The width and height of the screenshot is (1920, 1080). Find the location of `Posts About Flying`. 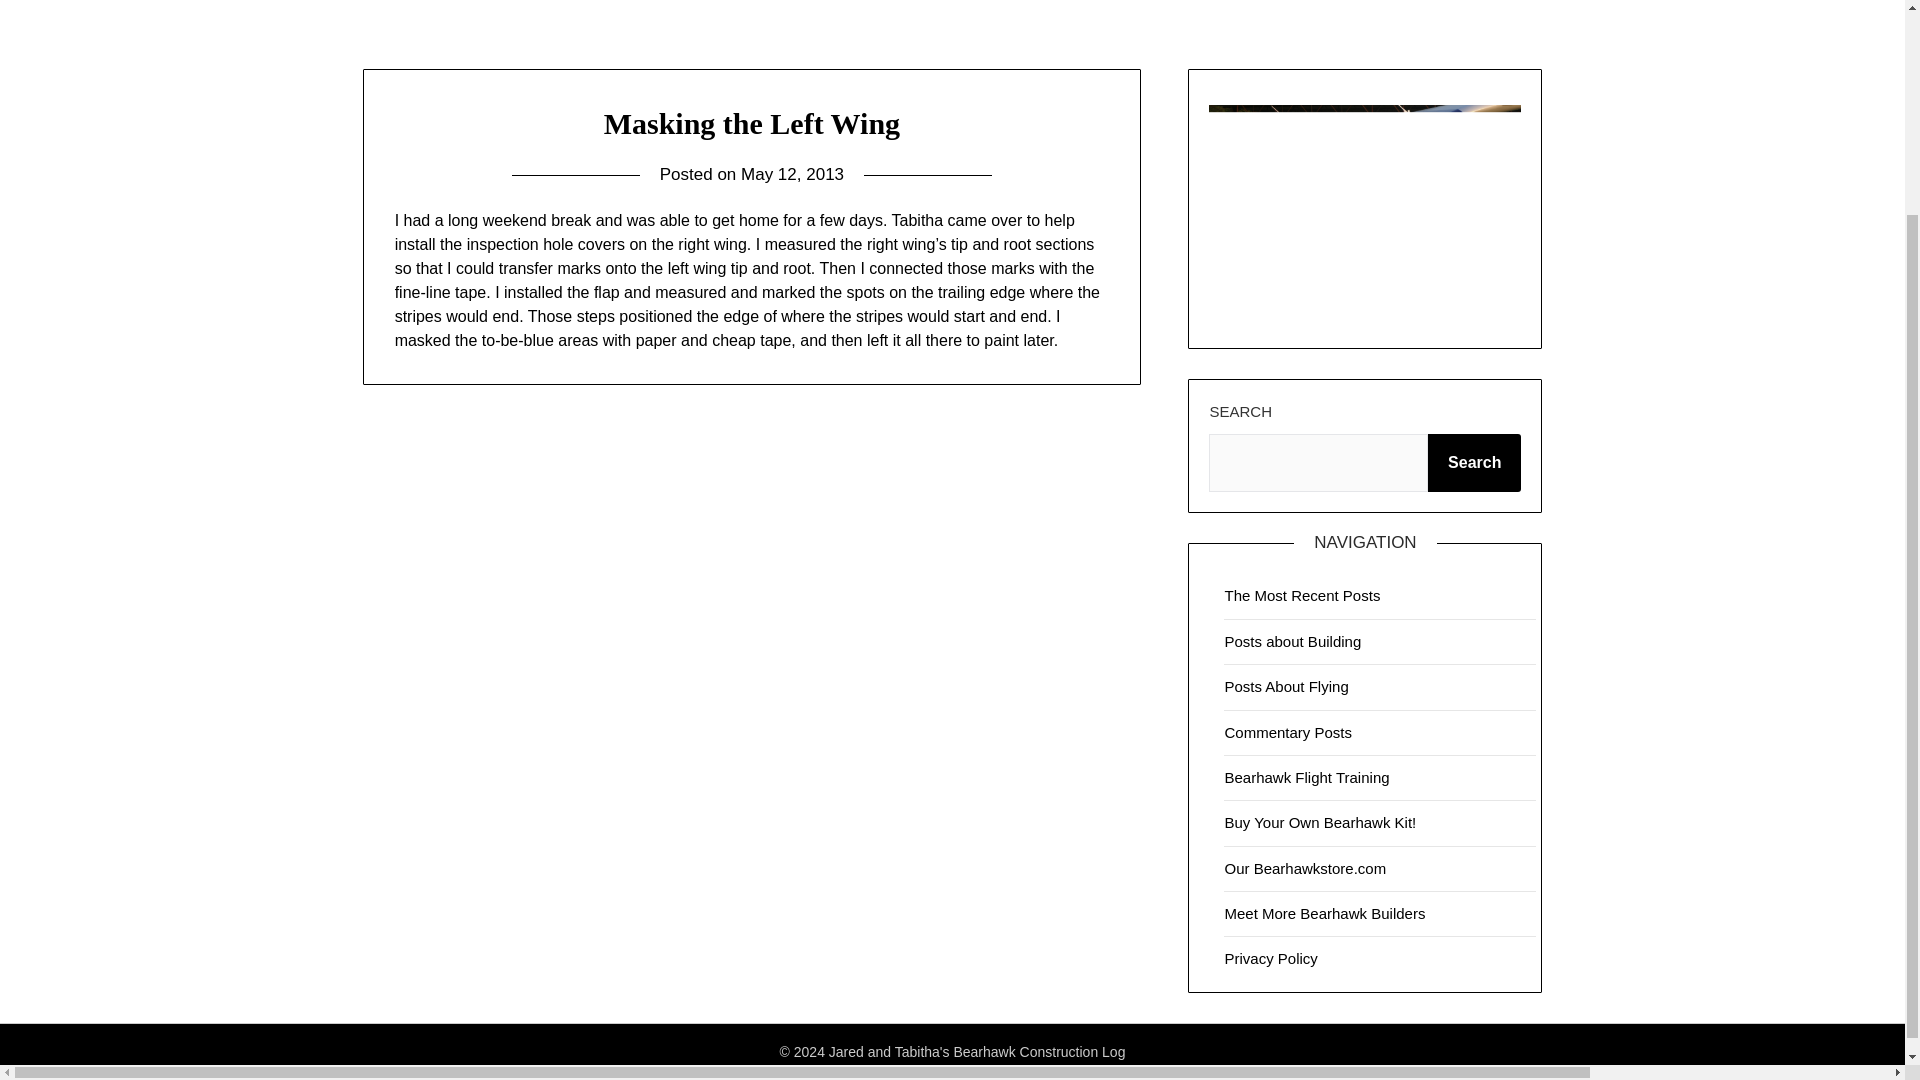

Posts About Flying is located at coordinates (1286, 686).